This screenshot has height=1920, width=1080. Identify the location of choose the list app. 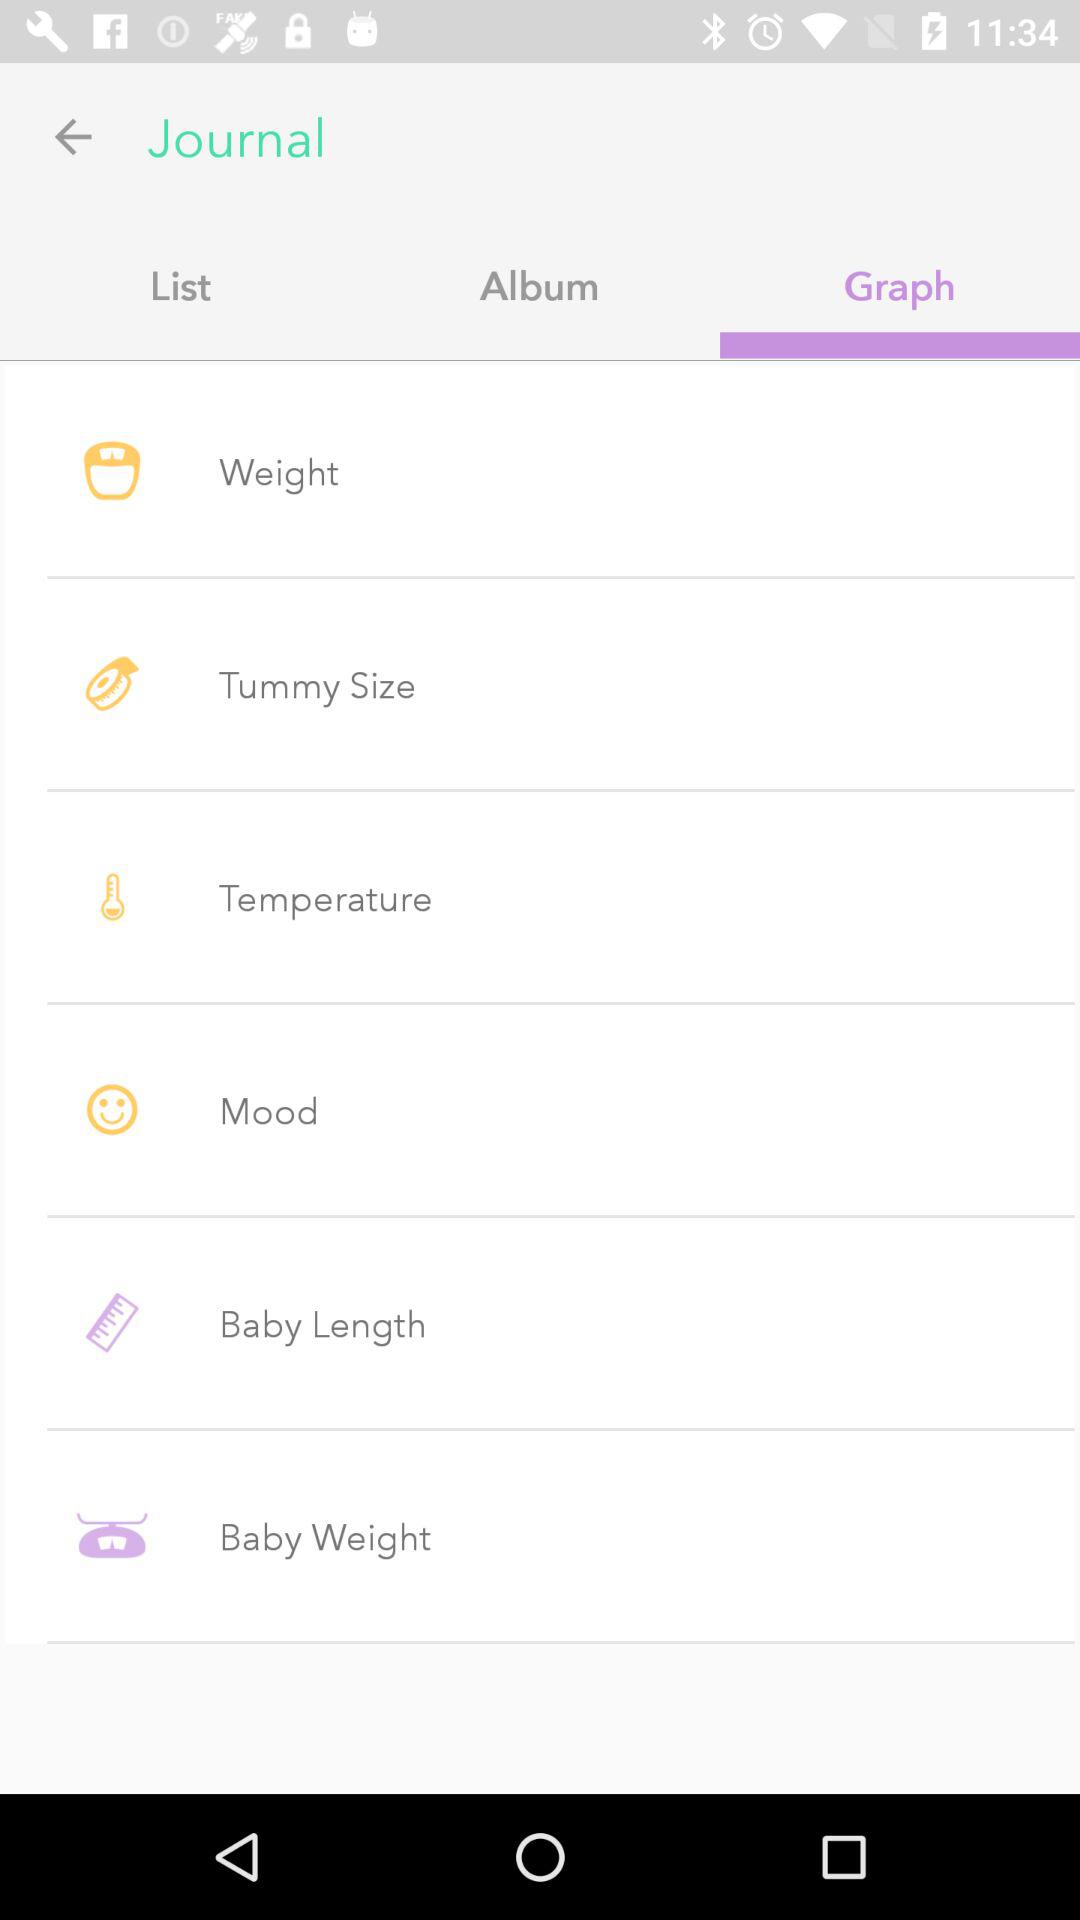
(180, 285).